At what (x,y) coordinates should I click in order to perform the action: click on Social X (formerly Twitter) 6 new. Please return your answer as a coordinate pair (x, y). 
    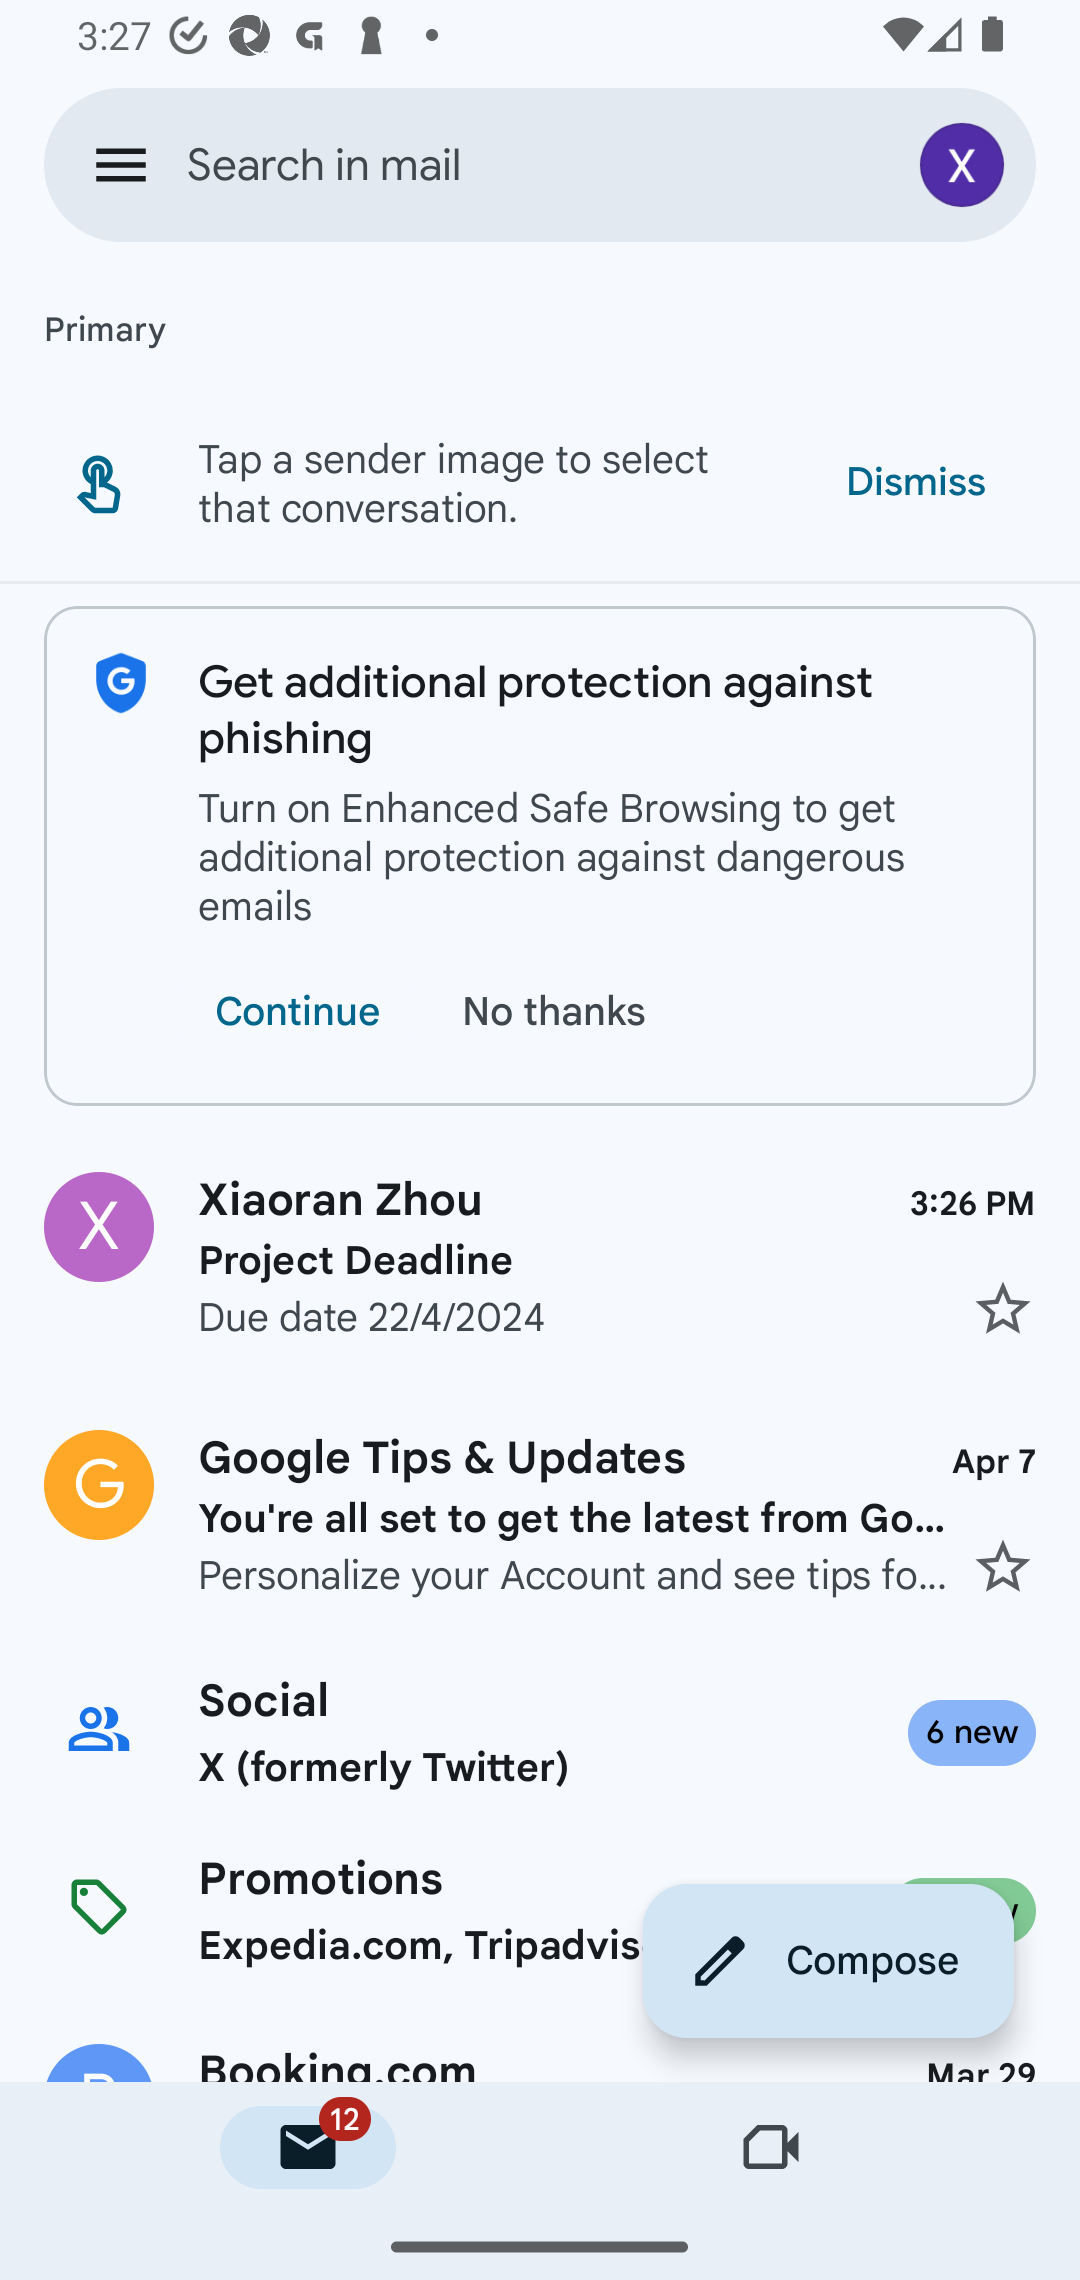
    Looking at the image, I should click on (540, 1732).